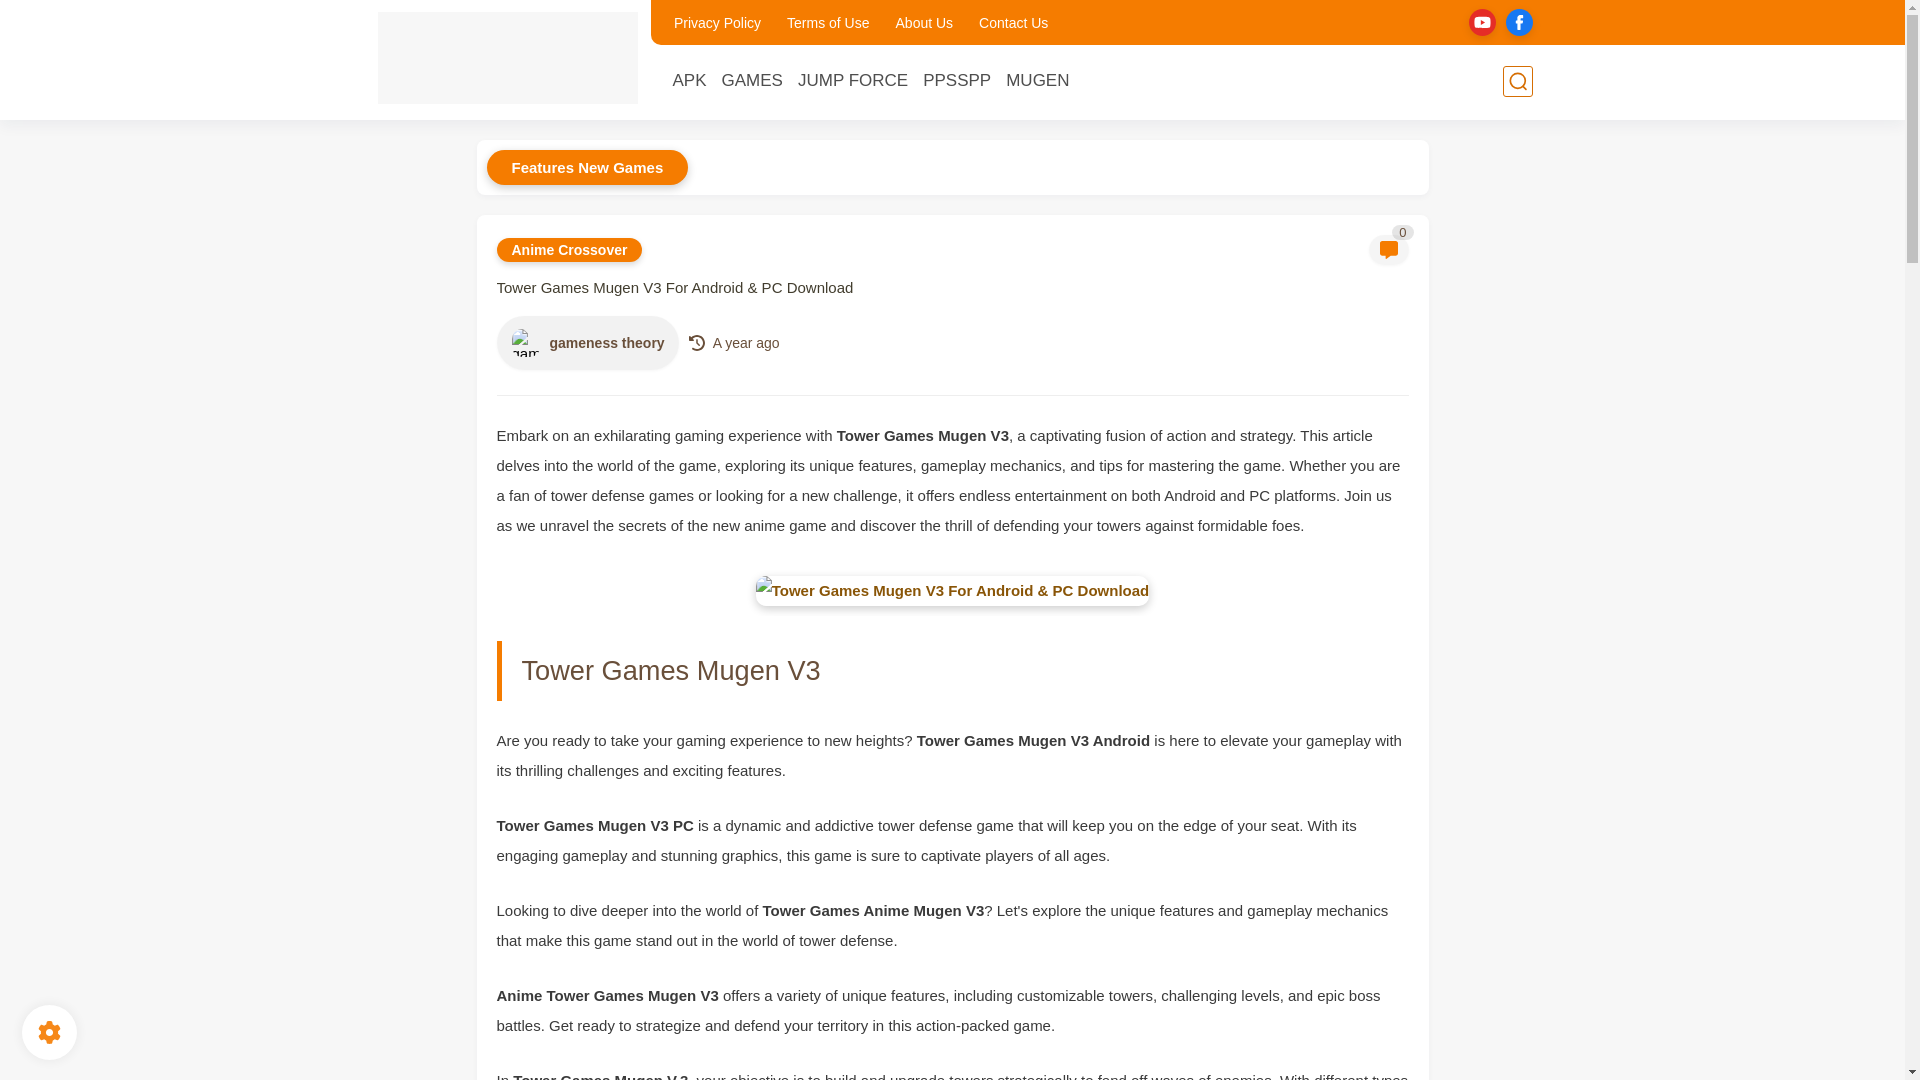 Image resolution: width=1920 pixels, height=1080 pixels. I want to click on MUGEN, so click(1038, 80).